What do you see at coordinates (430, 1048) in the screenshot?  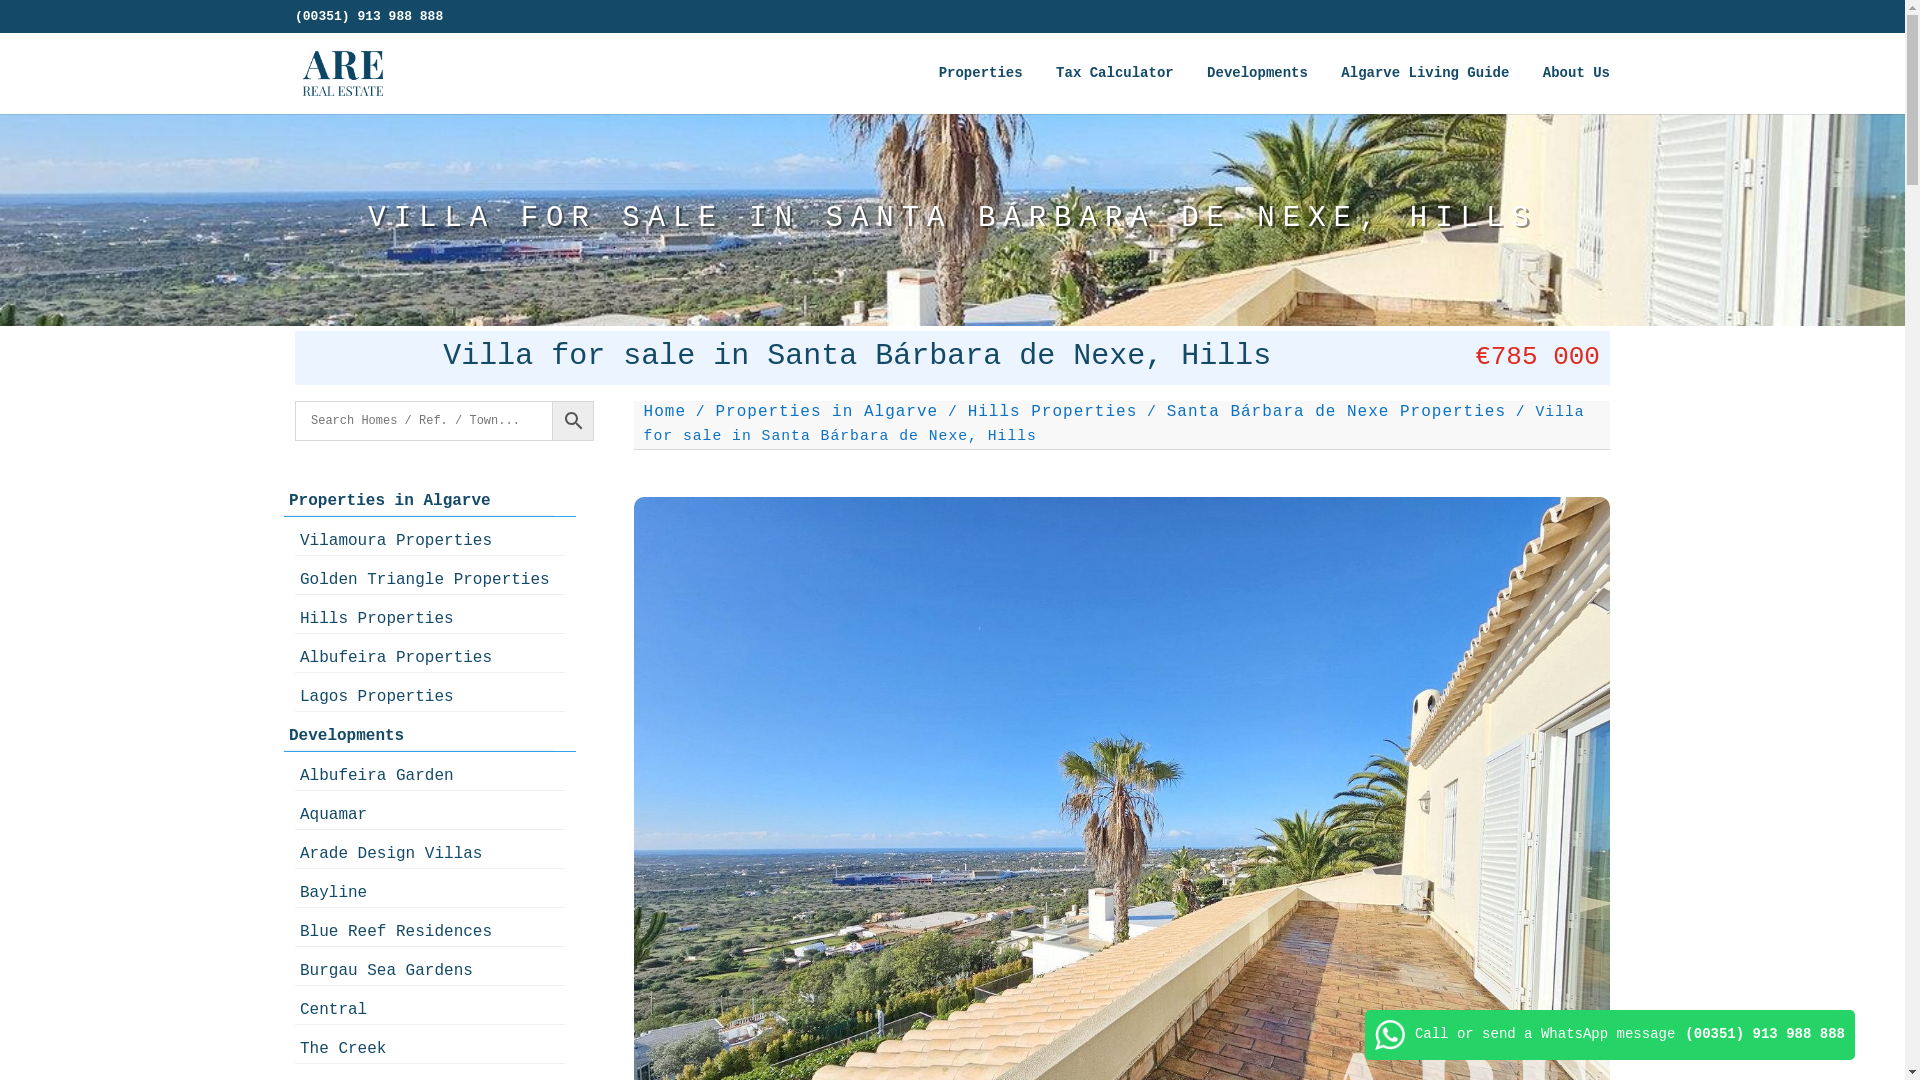 I see `The Creek` at bounding box center [430, 1048].